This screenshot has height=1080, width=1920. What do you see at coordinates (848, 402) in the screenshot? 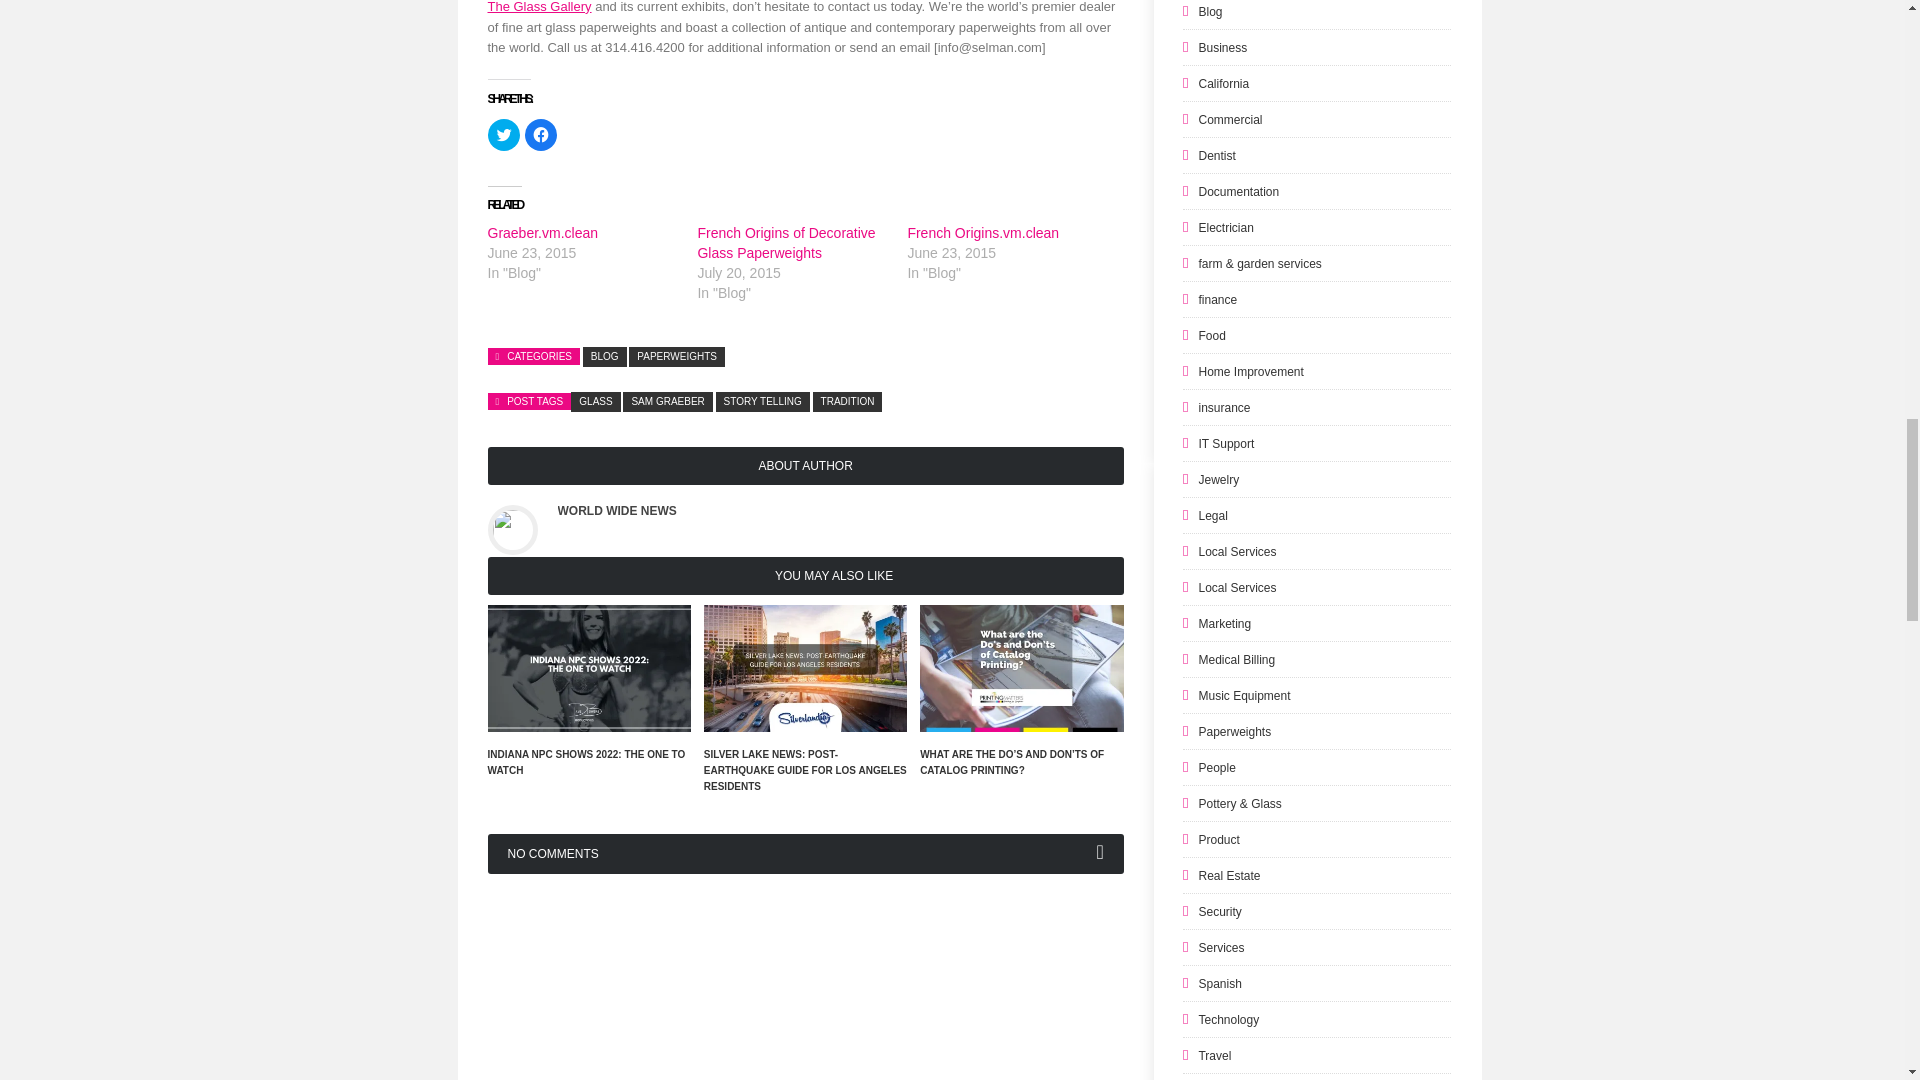
I see `TRADITION` at bounding box center [848, 402].